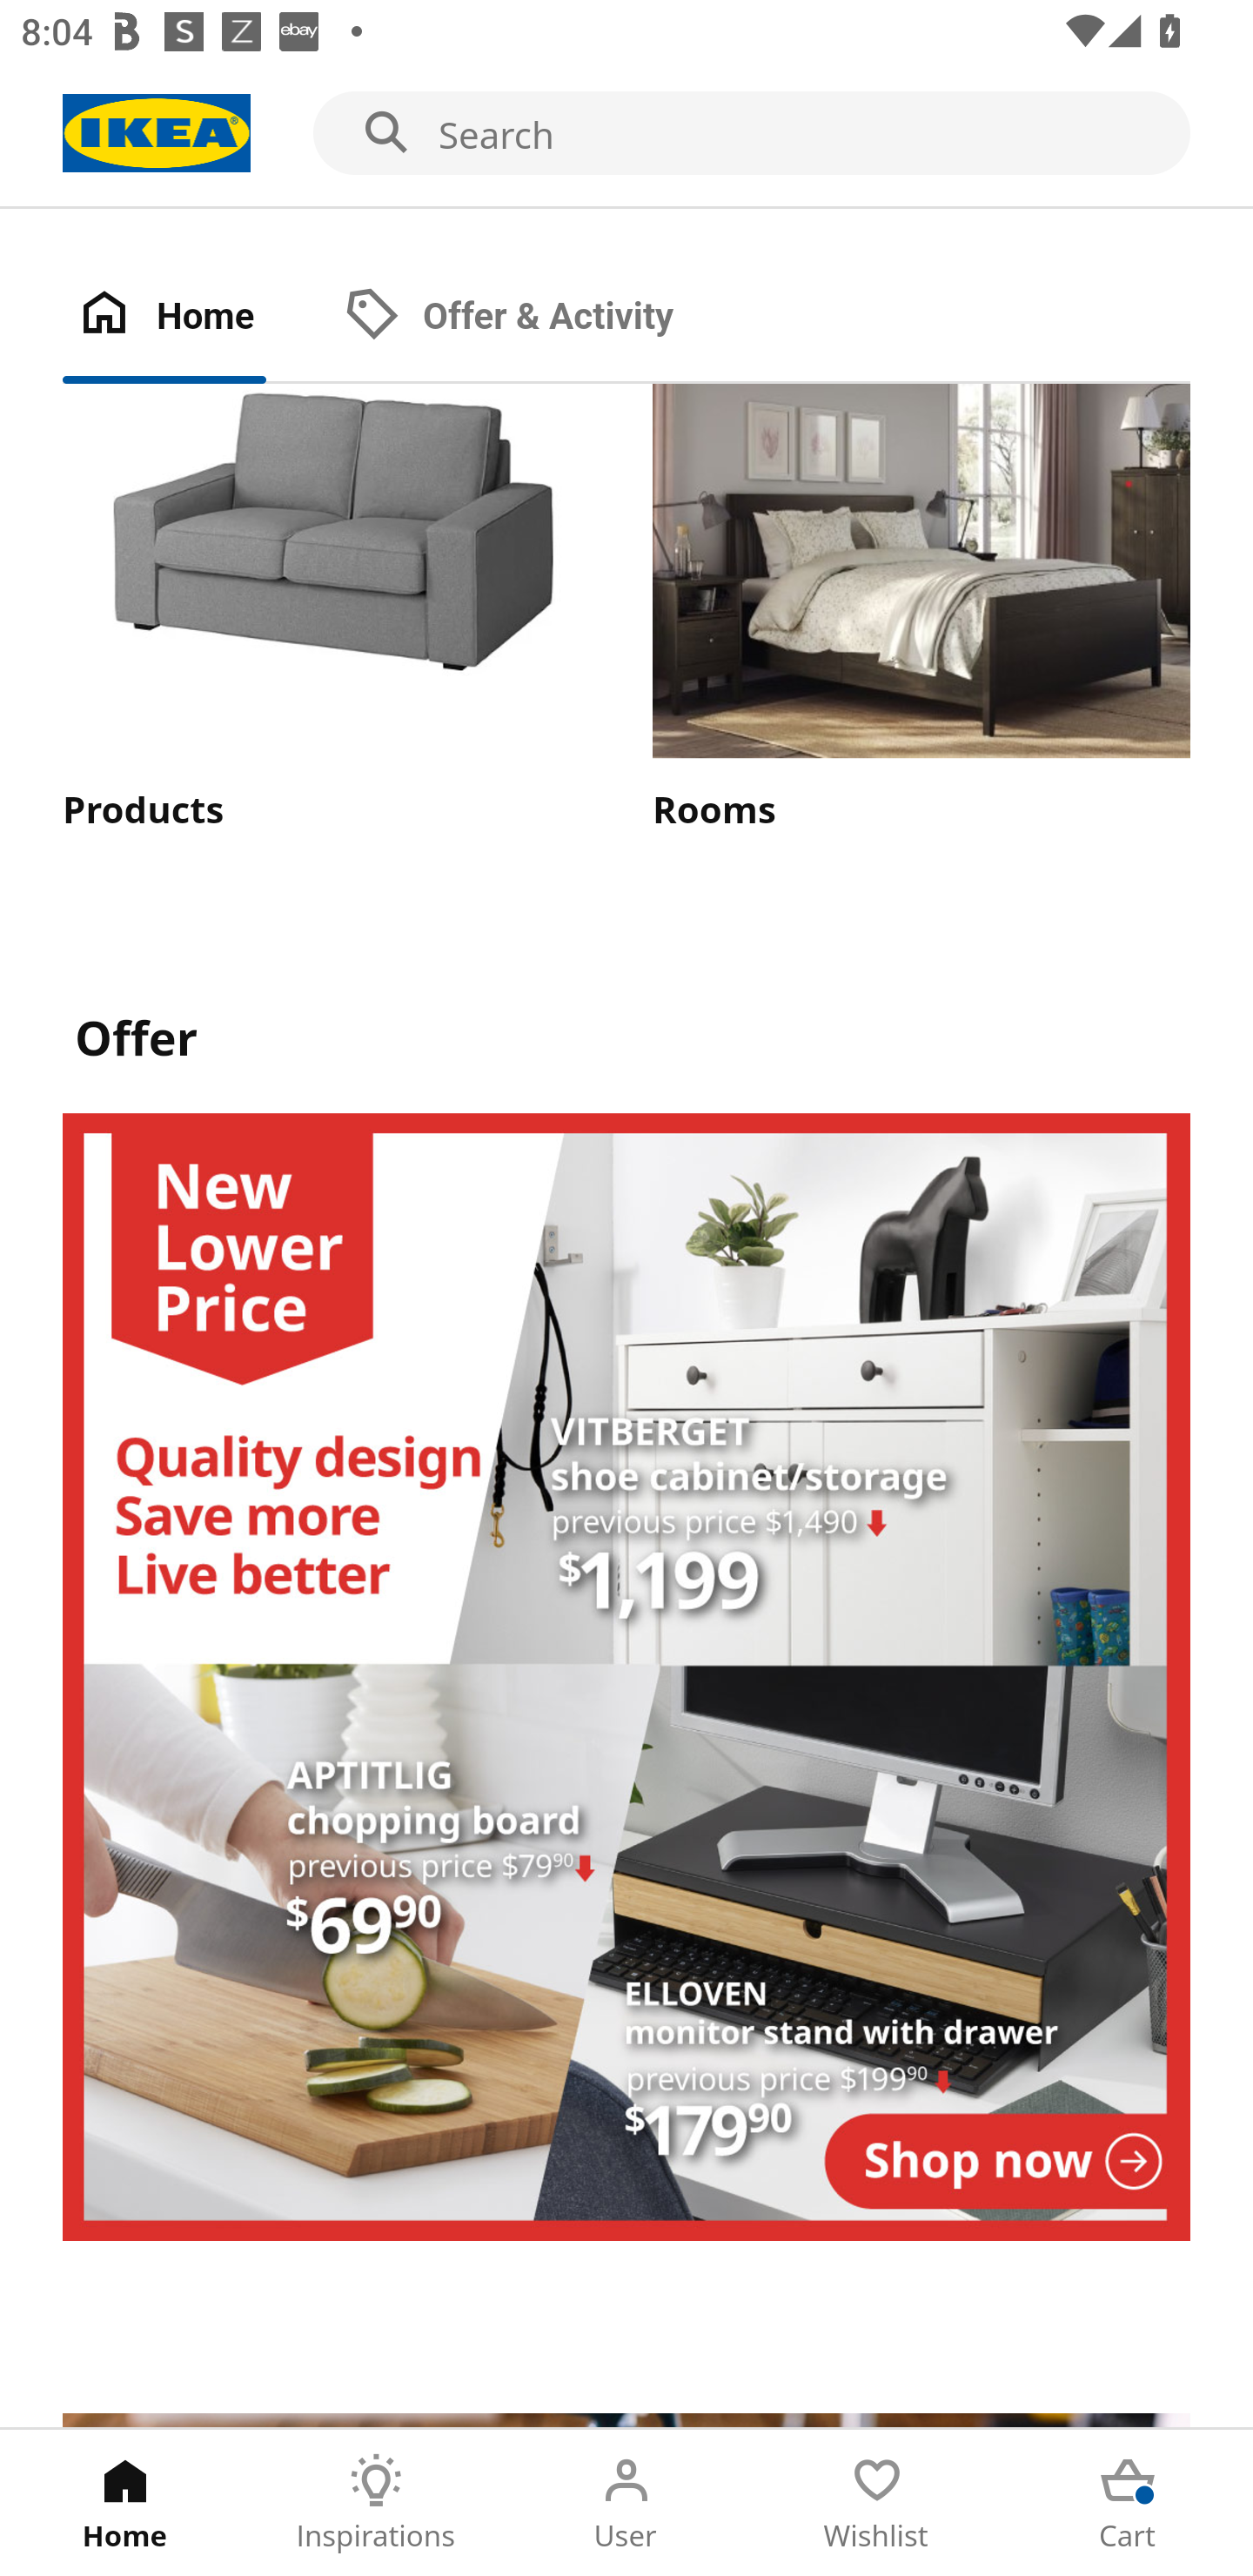 This screenshot has height=2576, width=1253. What do you see at coordinates (626, 134) in the screenshot?
I see `Search` at bounding box center [626, 134].